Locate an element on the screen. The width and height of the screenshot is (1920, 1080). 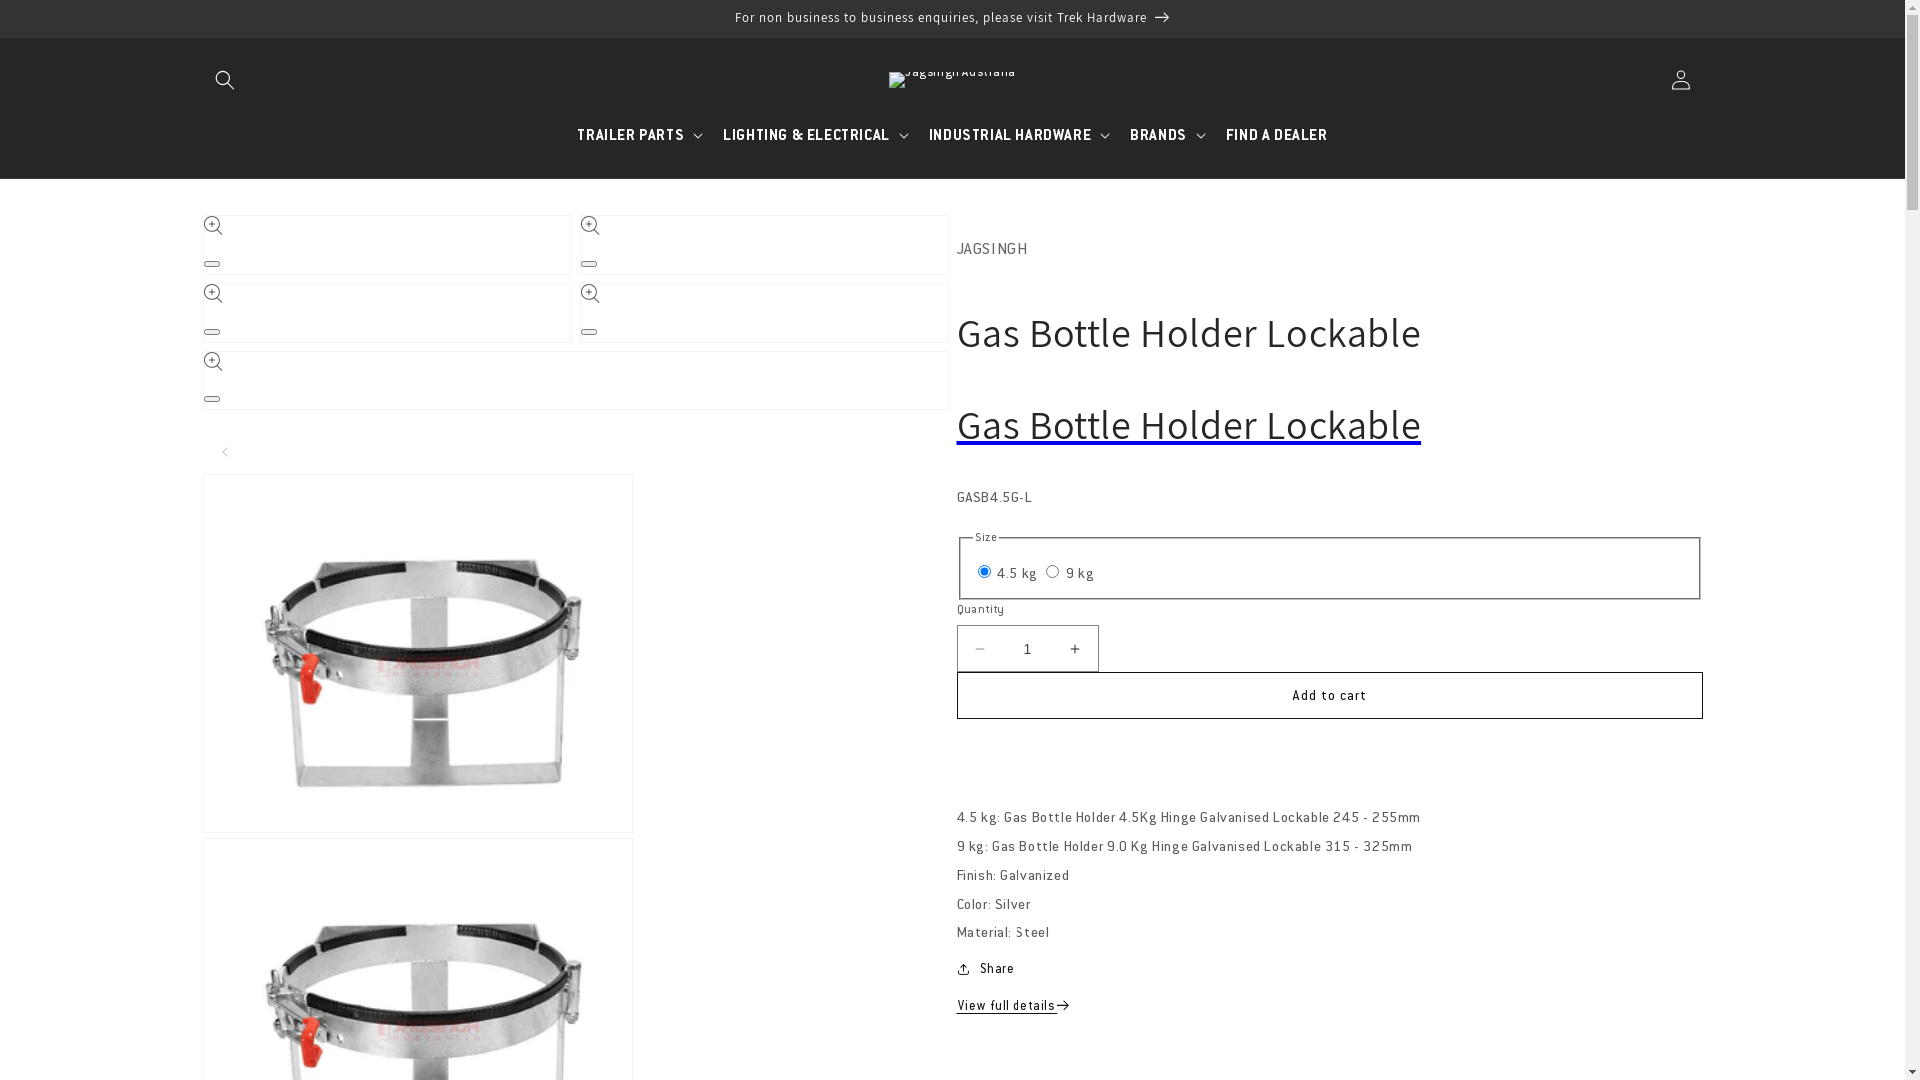
Increase quantity for Gas Bottle Holder Lockable is located at coordinates (1074, 648).